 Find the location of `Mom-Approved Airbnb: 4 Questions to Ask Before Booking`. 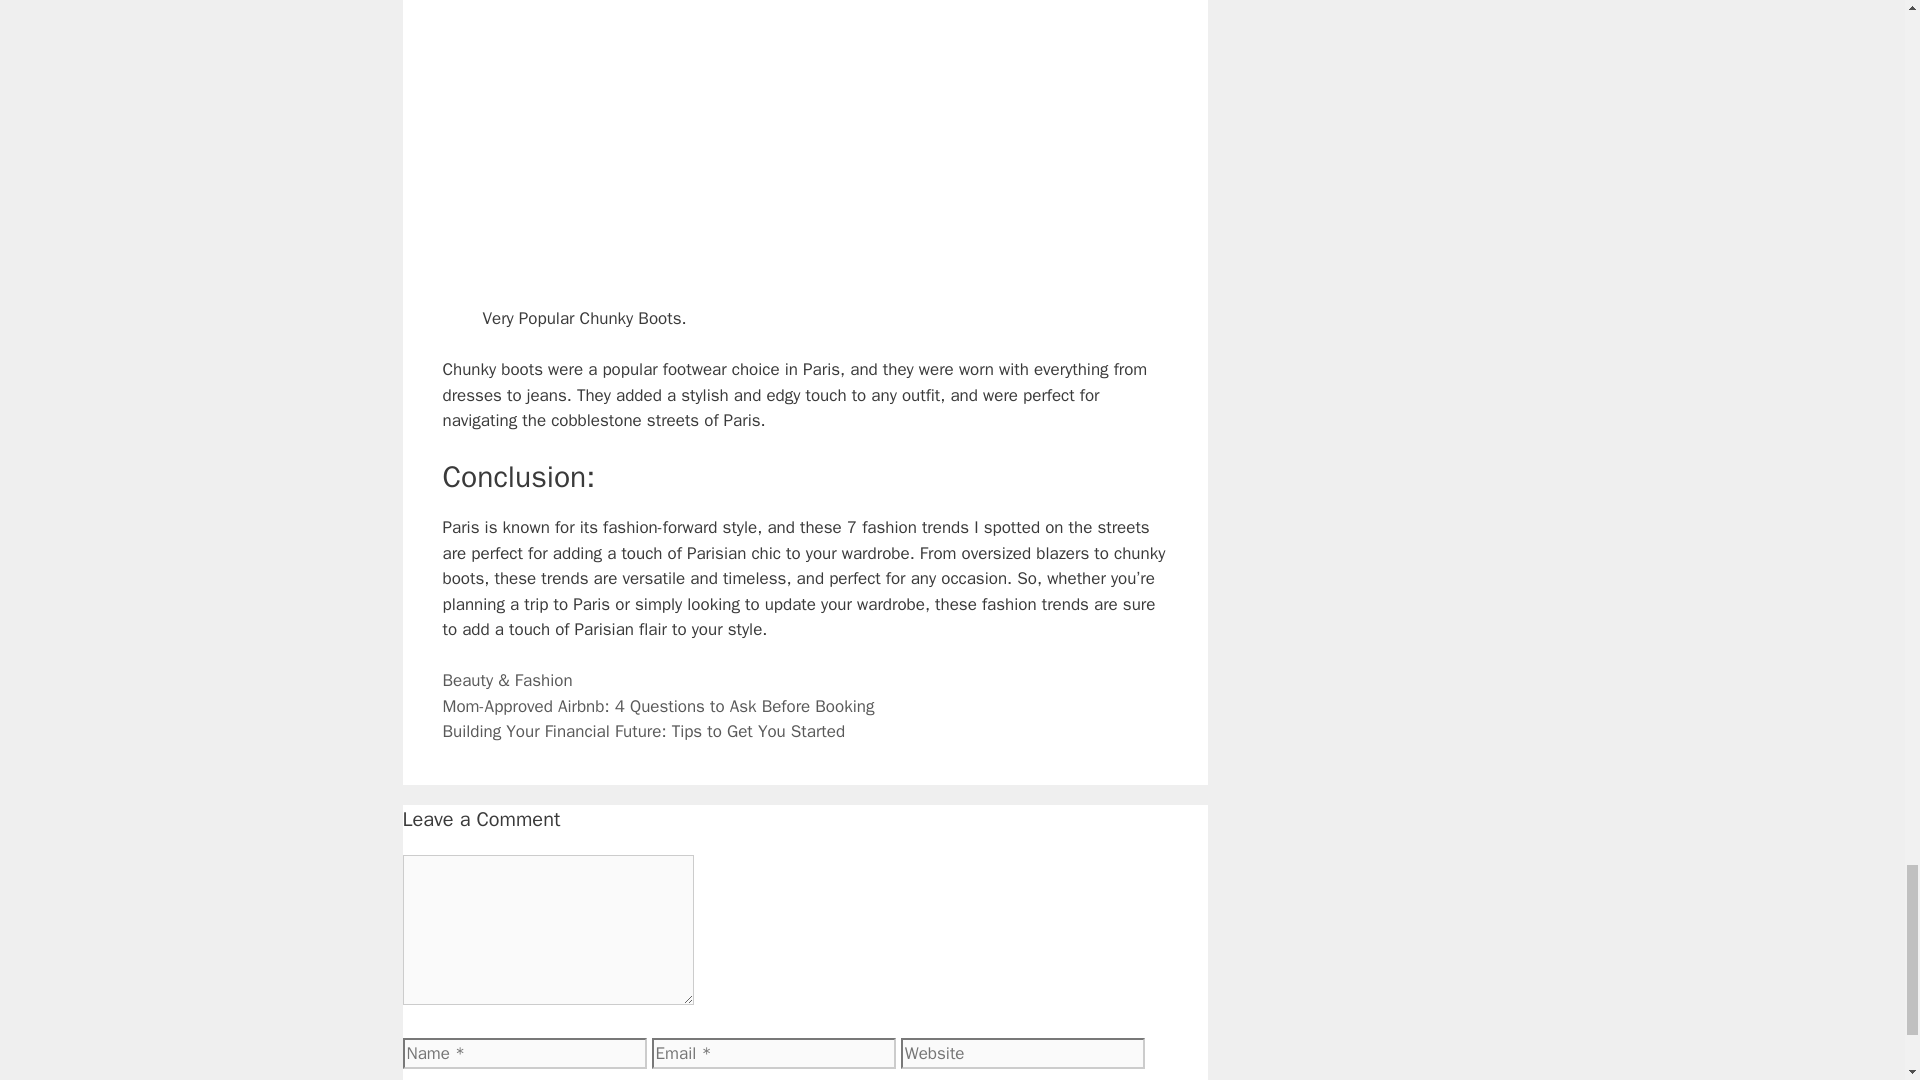

Mom-Approved Airbnb: 4 Questions to Ask Before Booking is located at coordinates (657, 706).